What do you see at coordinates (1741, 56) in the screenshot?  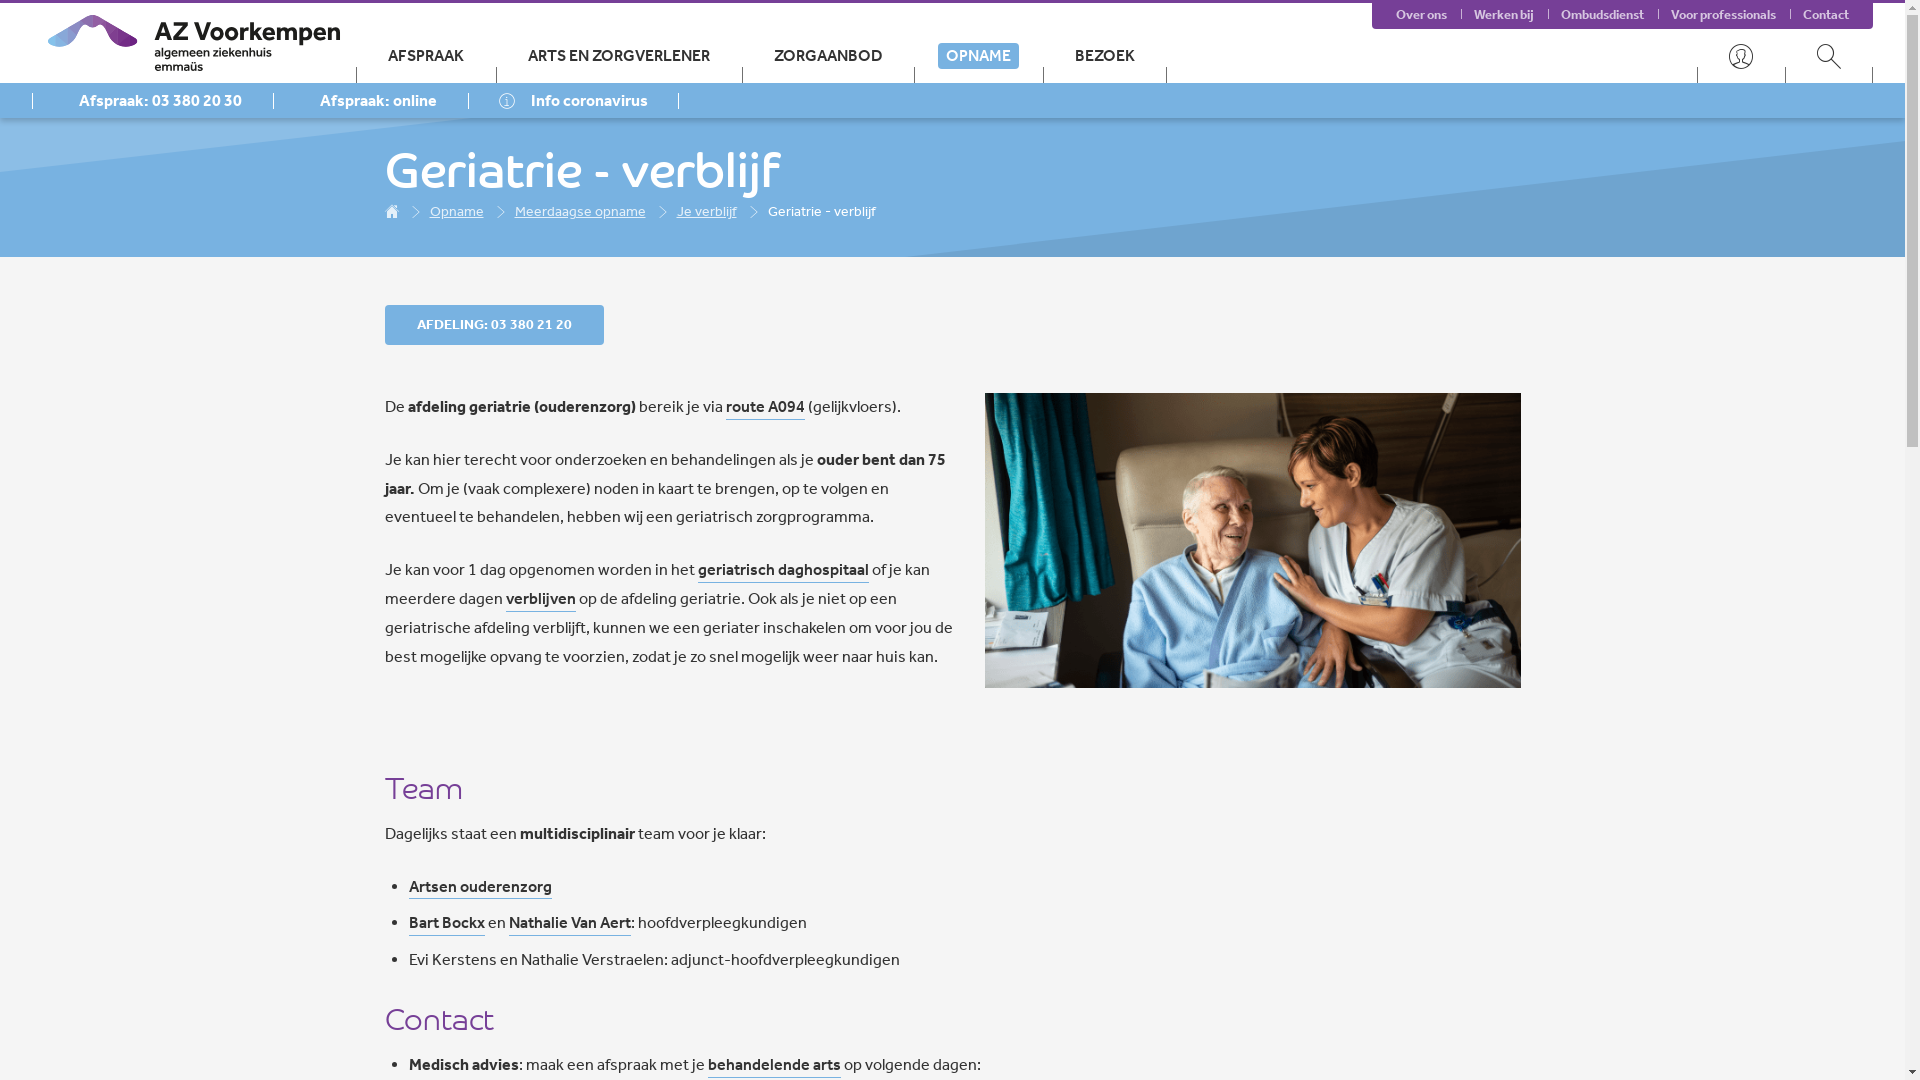 I see `User menu` at bounding box center [1741, 56].